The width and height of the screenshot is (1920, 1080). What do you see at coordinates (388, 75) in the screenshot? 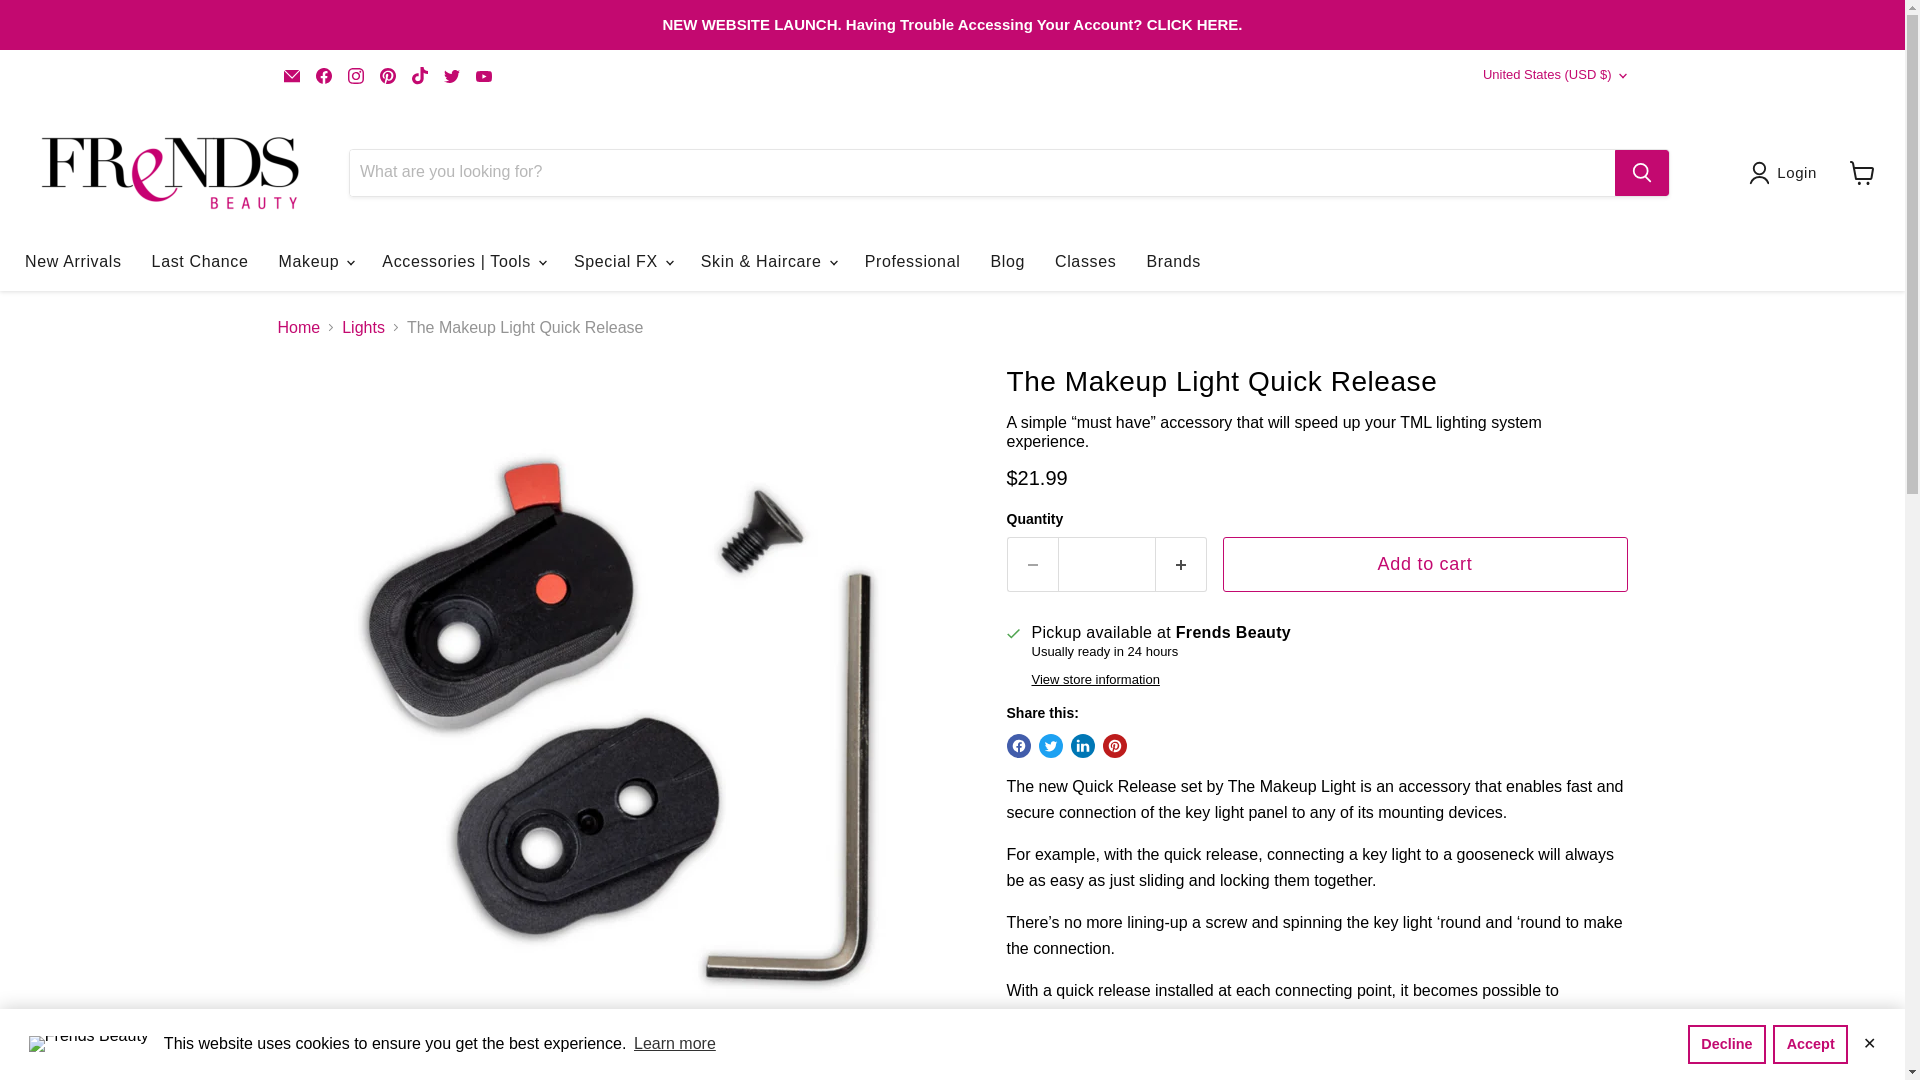
I see `Pinterest` at bounding box center [388, 75].